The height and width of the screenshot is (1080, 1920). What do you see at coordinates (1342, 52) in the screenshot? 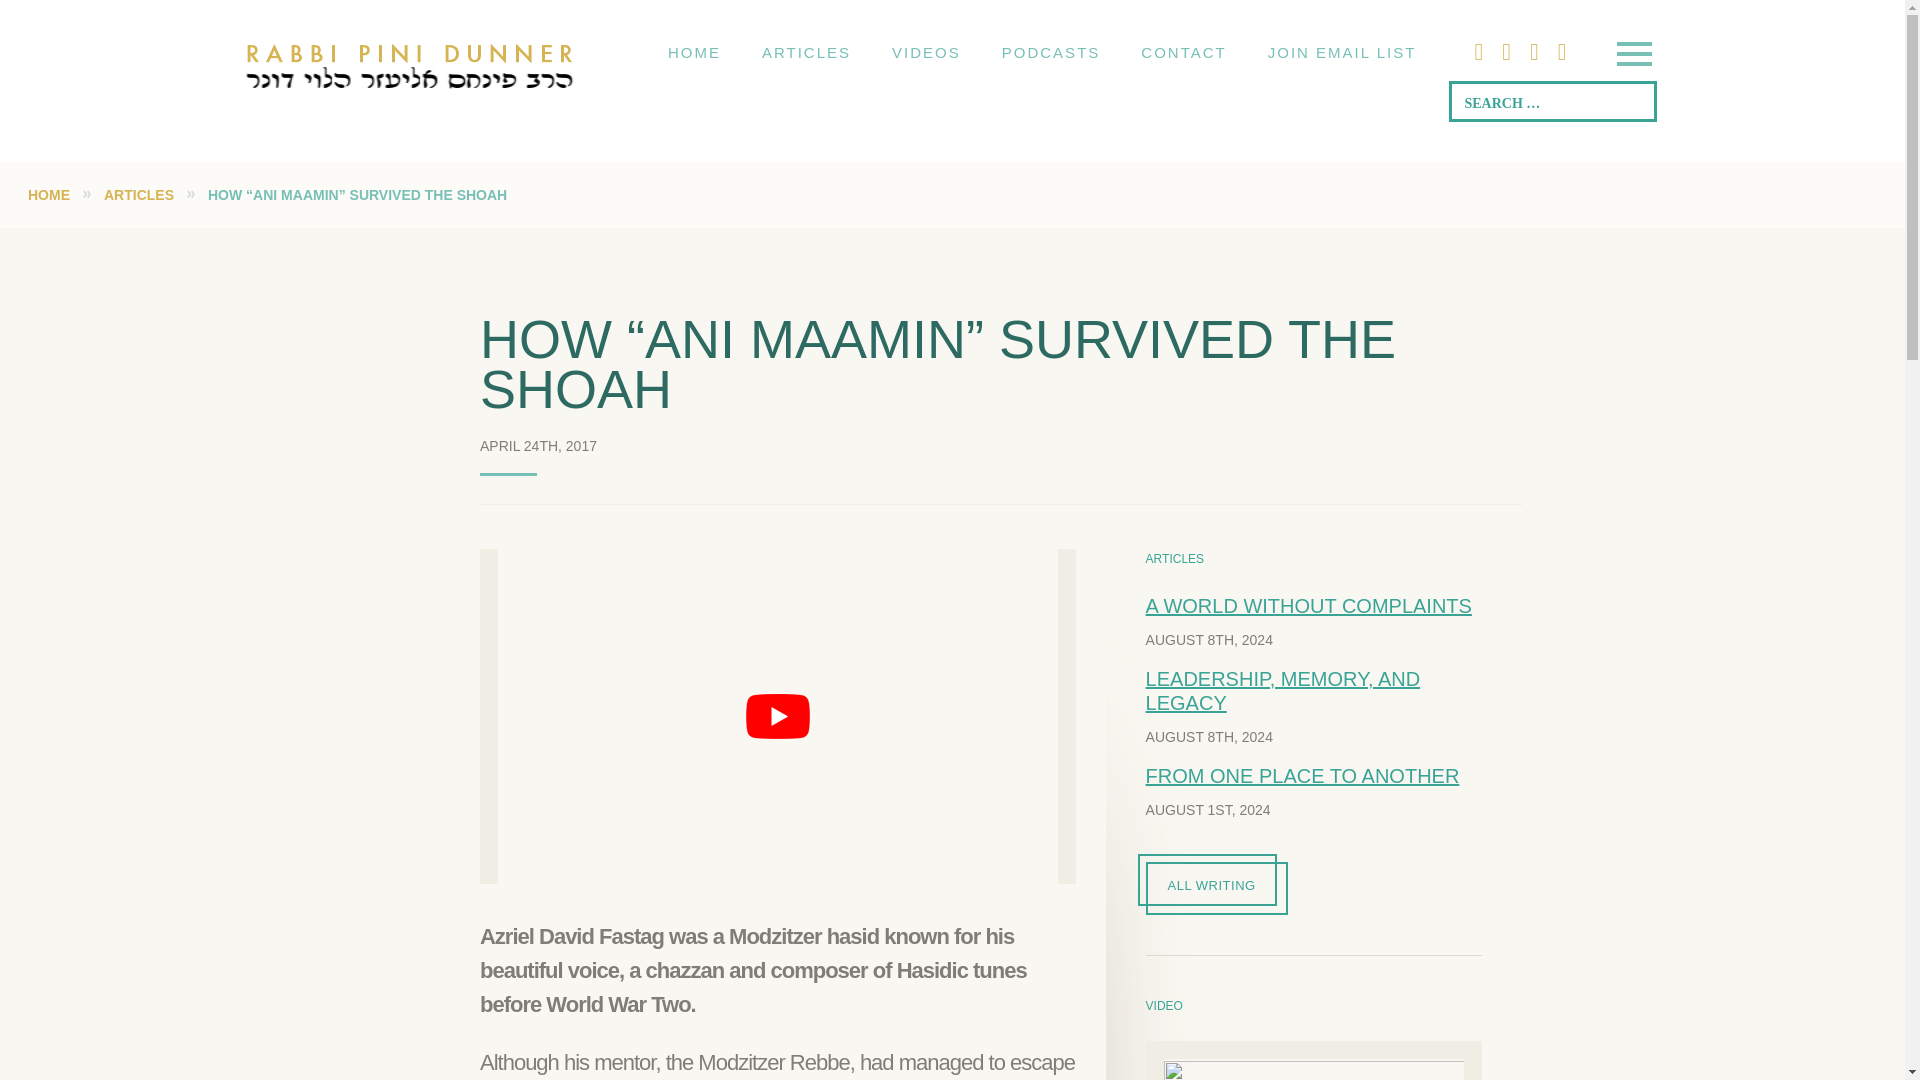
I see `JOIN EMAIL LIST` at bounding box center [1342, 52].